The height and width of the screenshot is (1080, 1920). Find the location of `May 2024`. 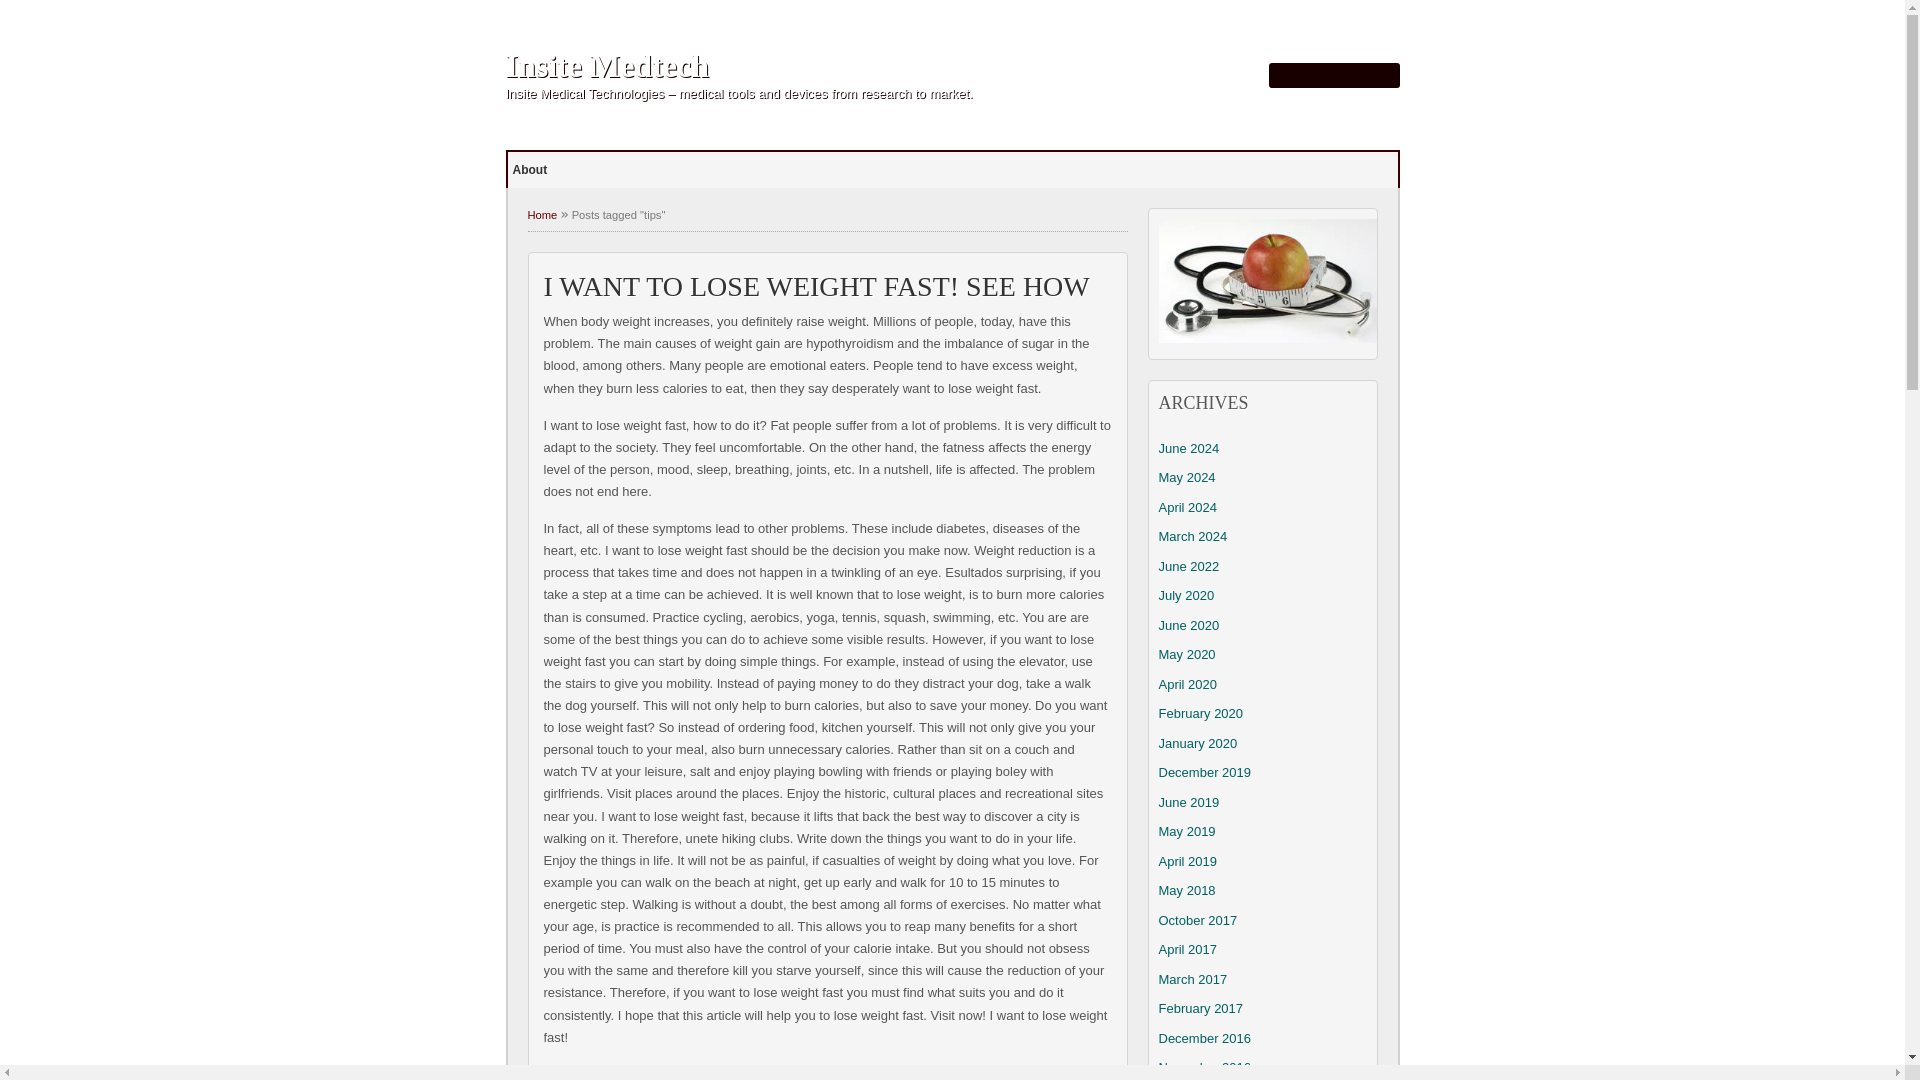

May 2024 is located at coordinates (1186, 476).